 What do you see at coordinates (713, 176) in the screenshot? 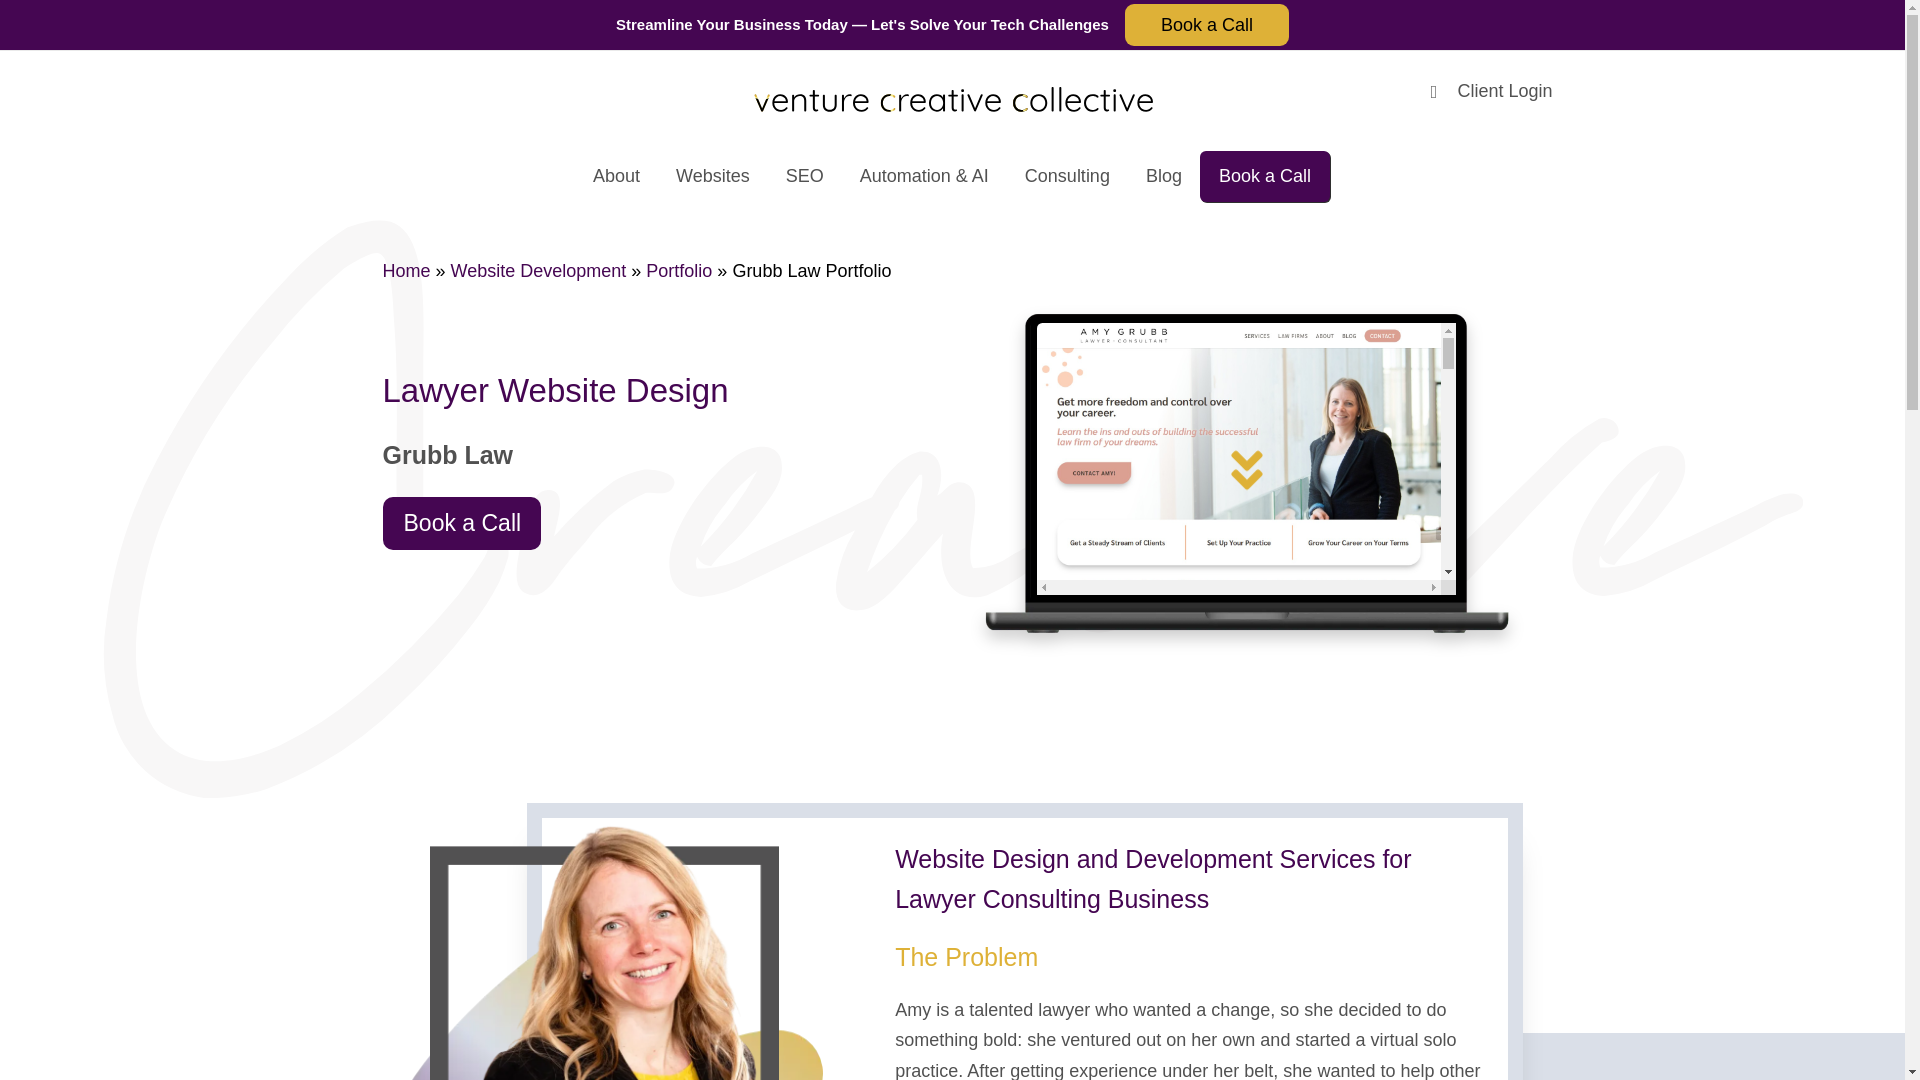
I see `Websites` at bounding box center [713, 176].